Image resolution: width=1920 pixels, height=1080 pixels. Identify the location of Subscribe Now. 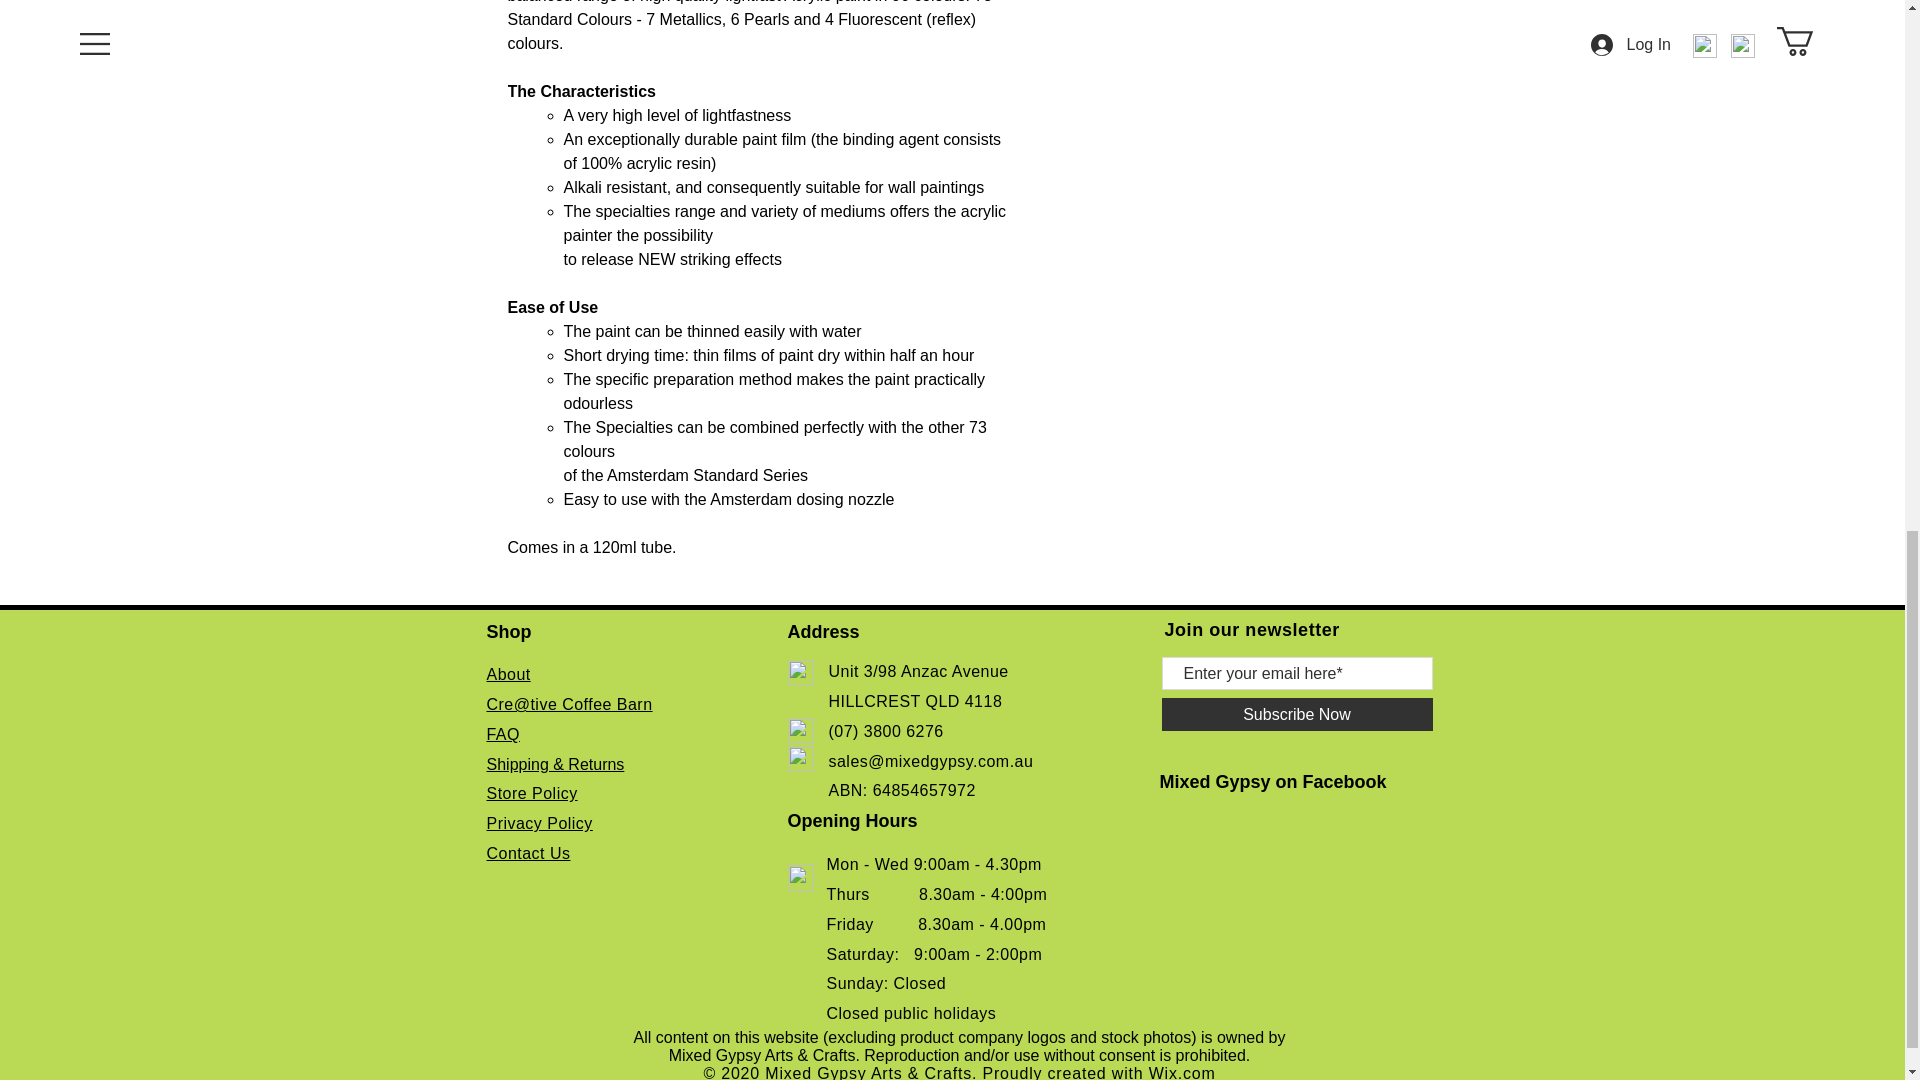
(1296, 714).